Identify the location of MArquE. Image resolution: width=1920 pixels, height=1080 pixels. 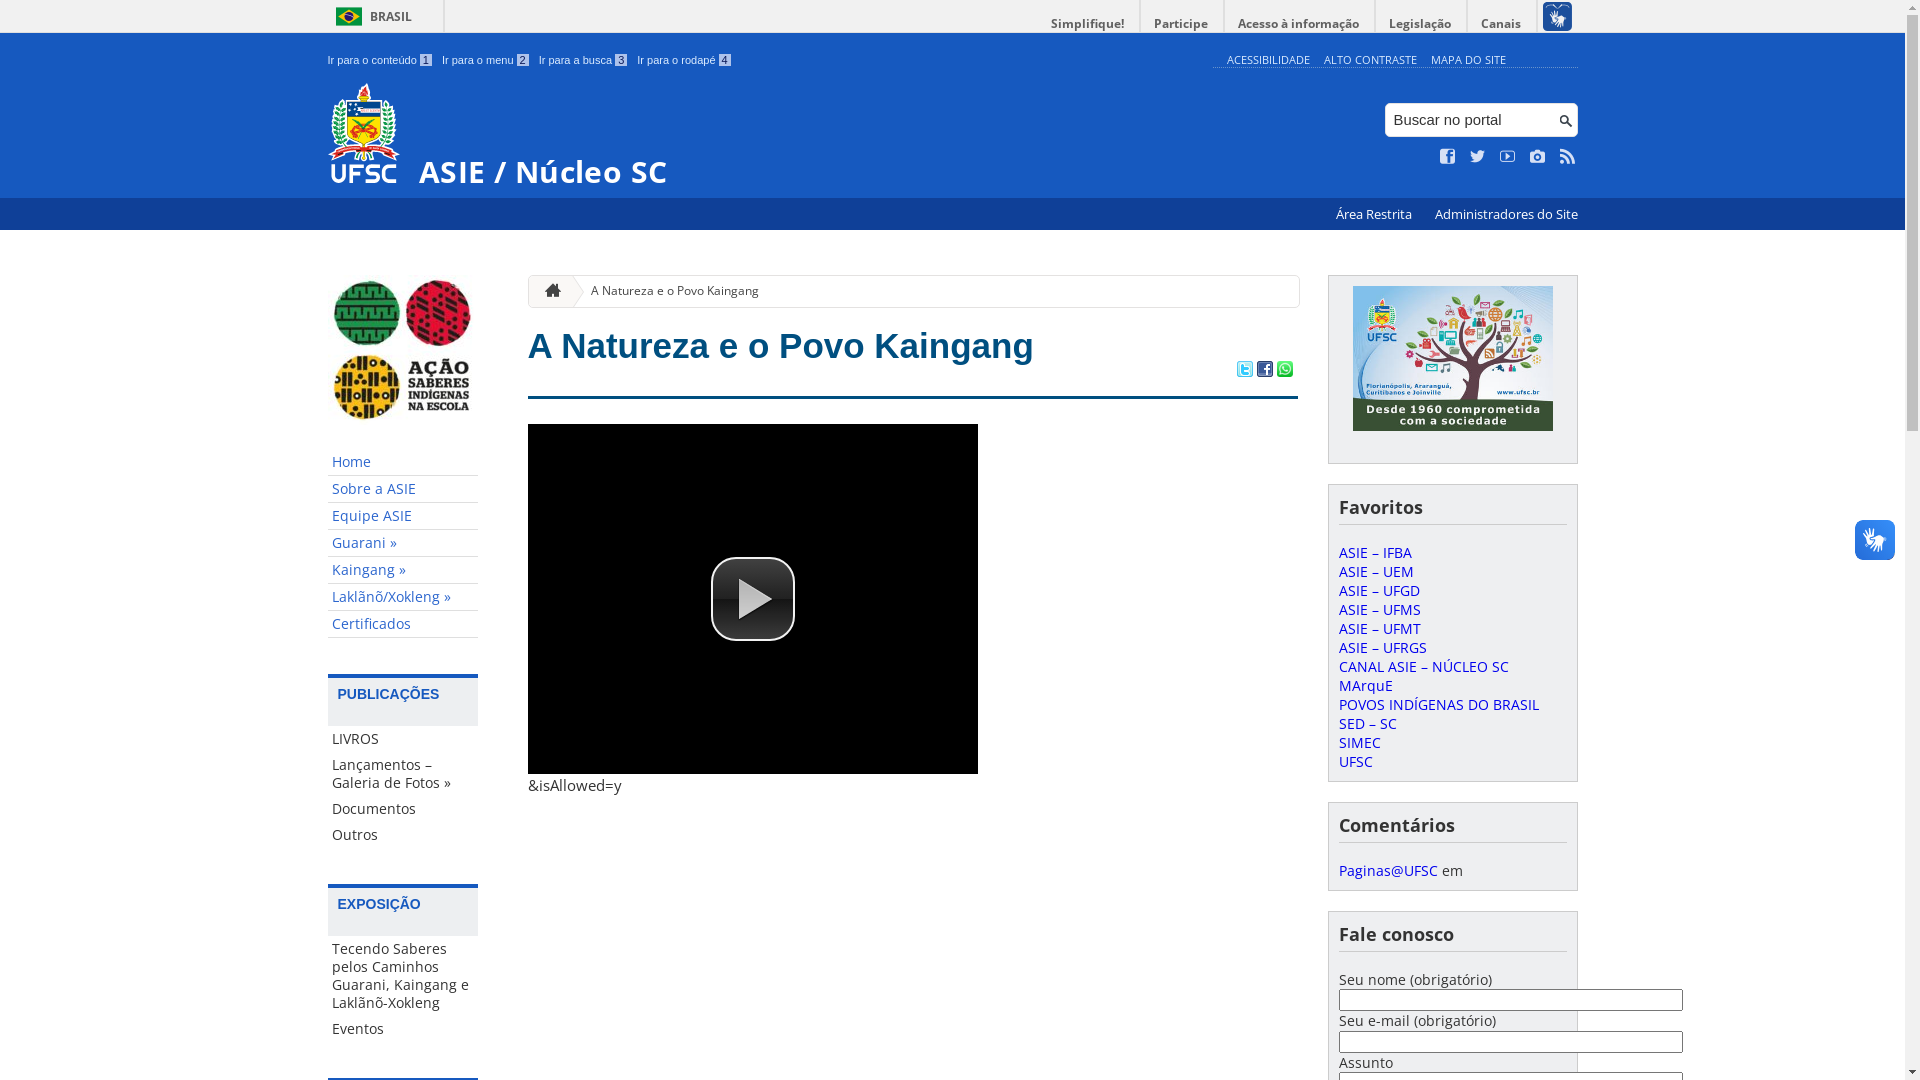
(1365, 686).